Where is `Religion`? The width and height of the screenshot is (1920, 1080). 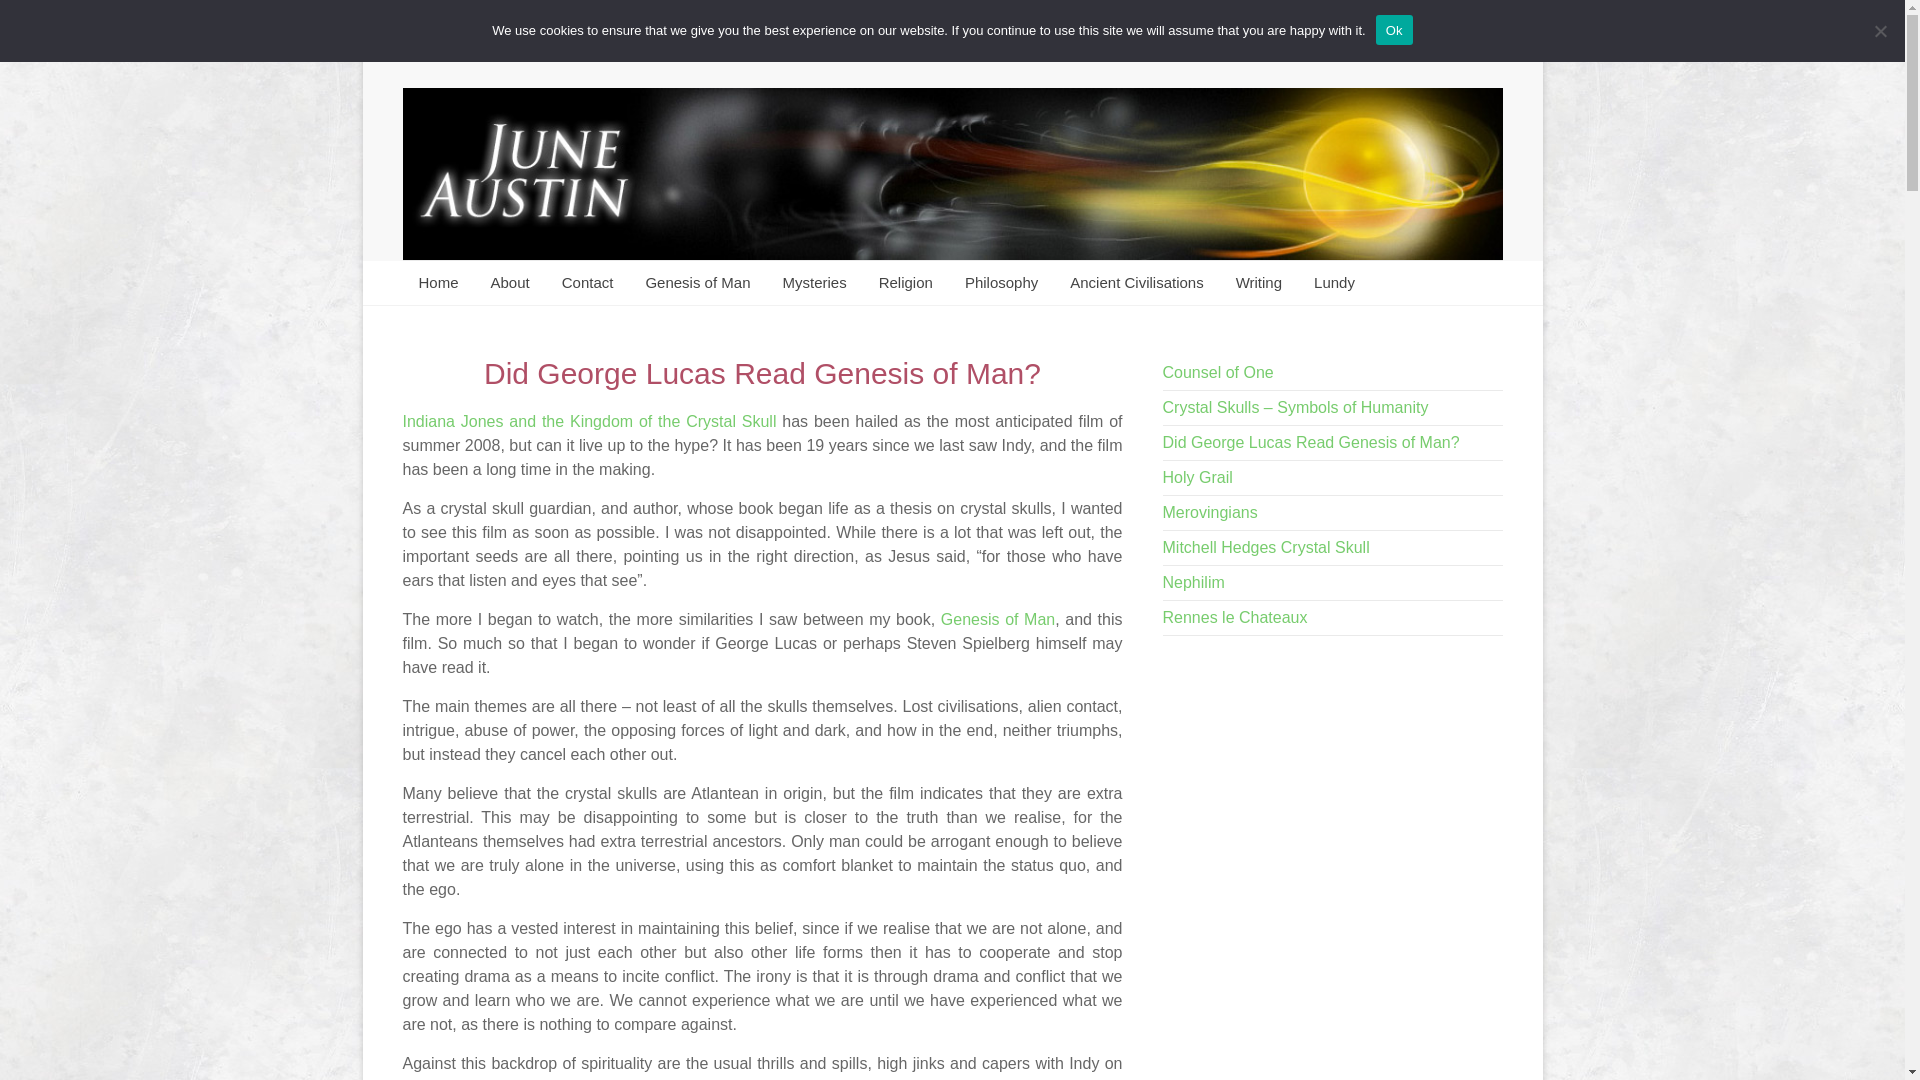
Religion is located at coordinates (905, 282).